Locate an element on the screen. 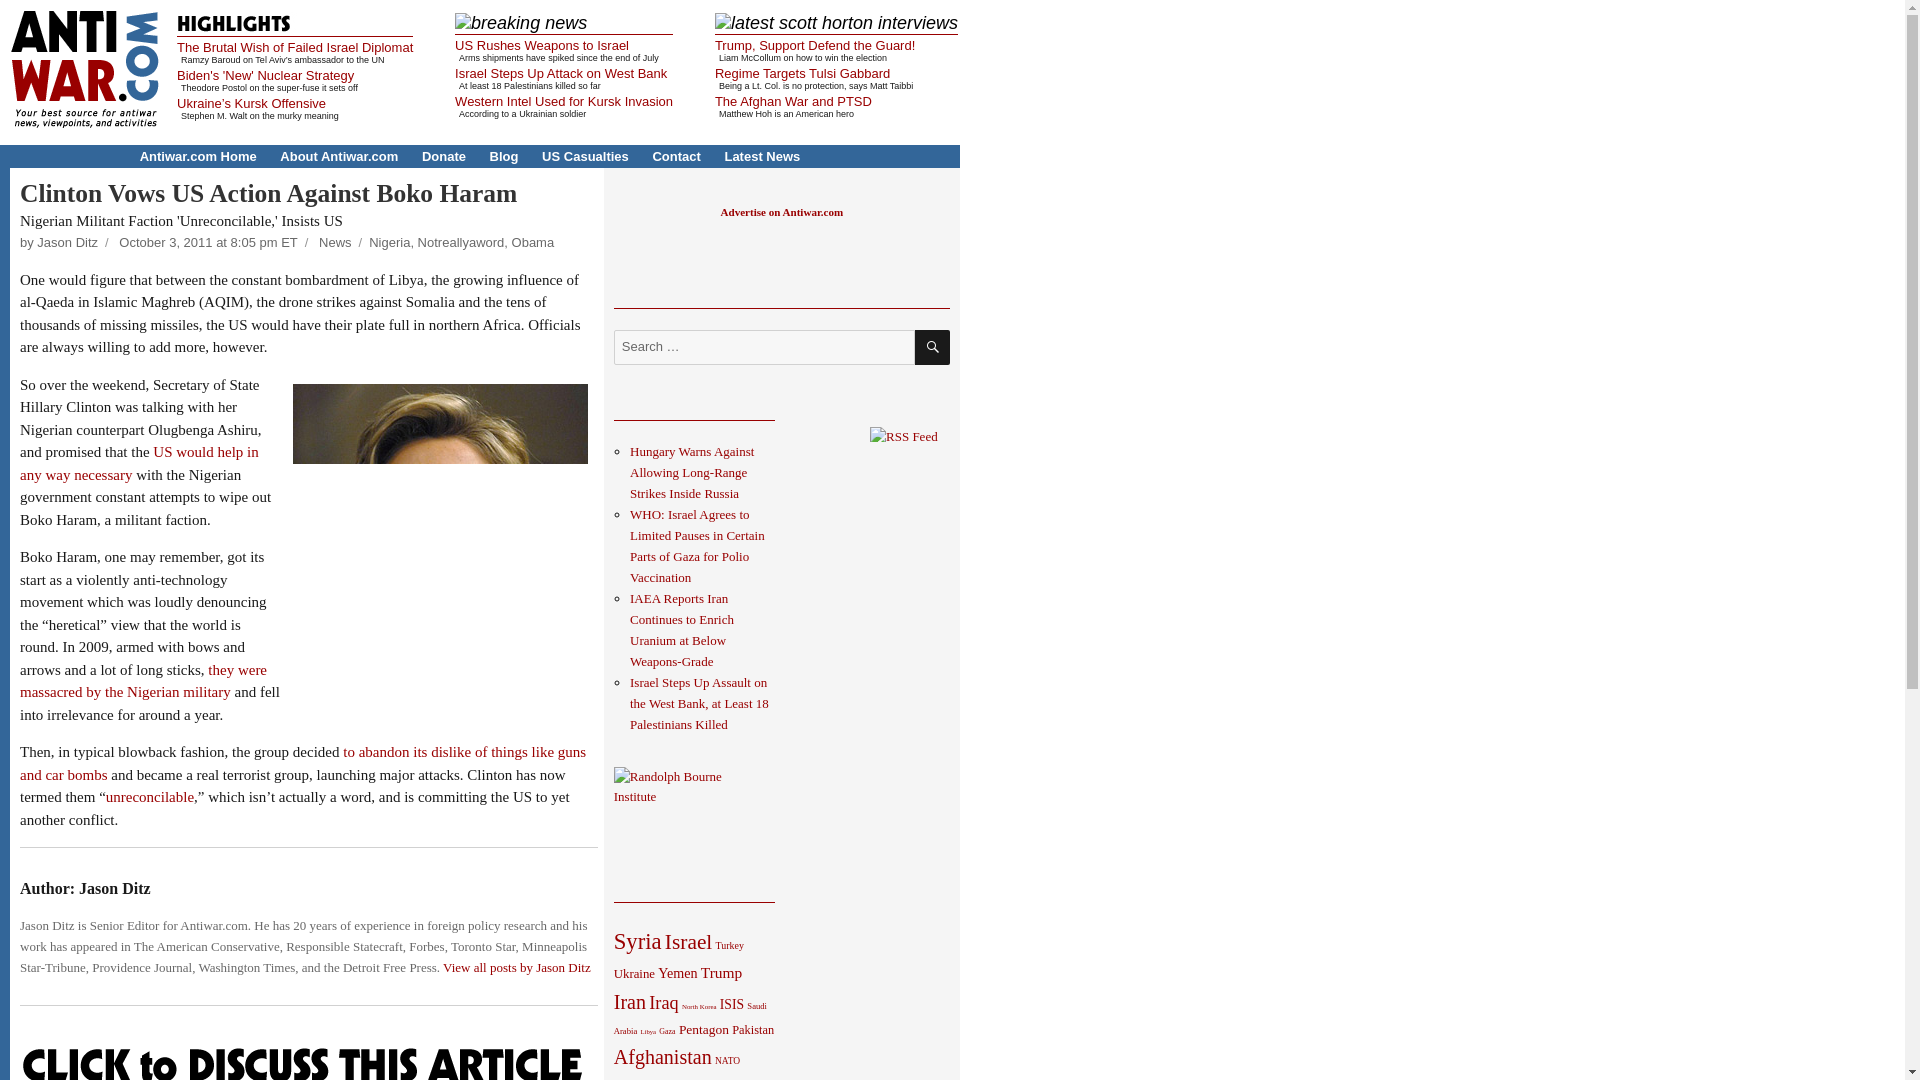 The width and height of the screenshot is (1920, 1080). by Jason Ditz is located at coordinates (58, 242).